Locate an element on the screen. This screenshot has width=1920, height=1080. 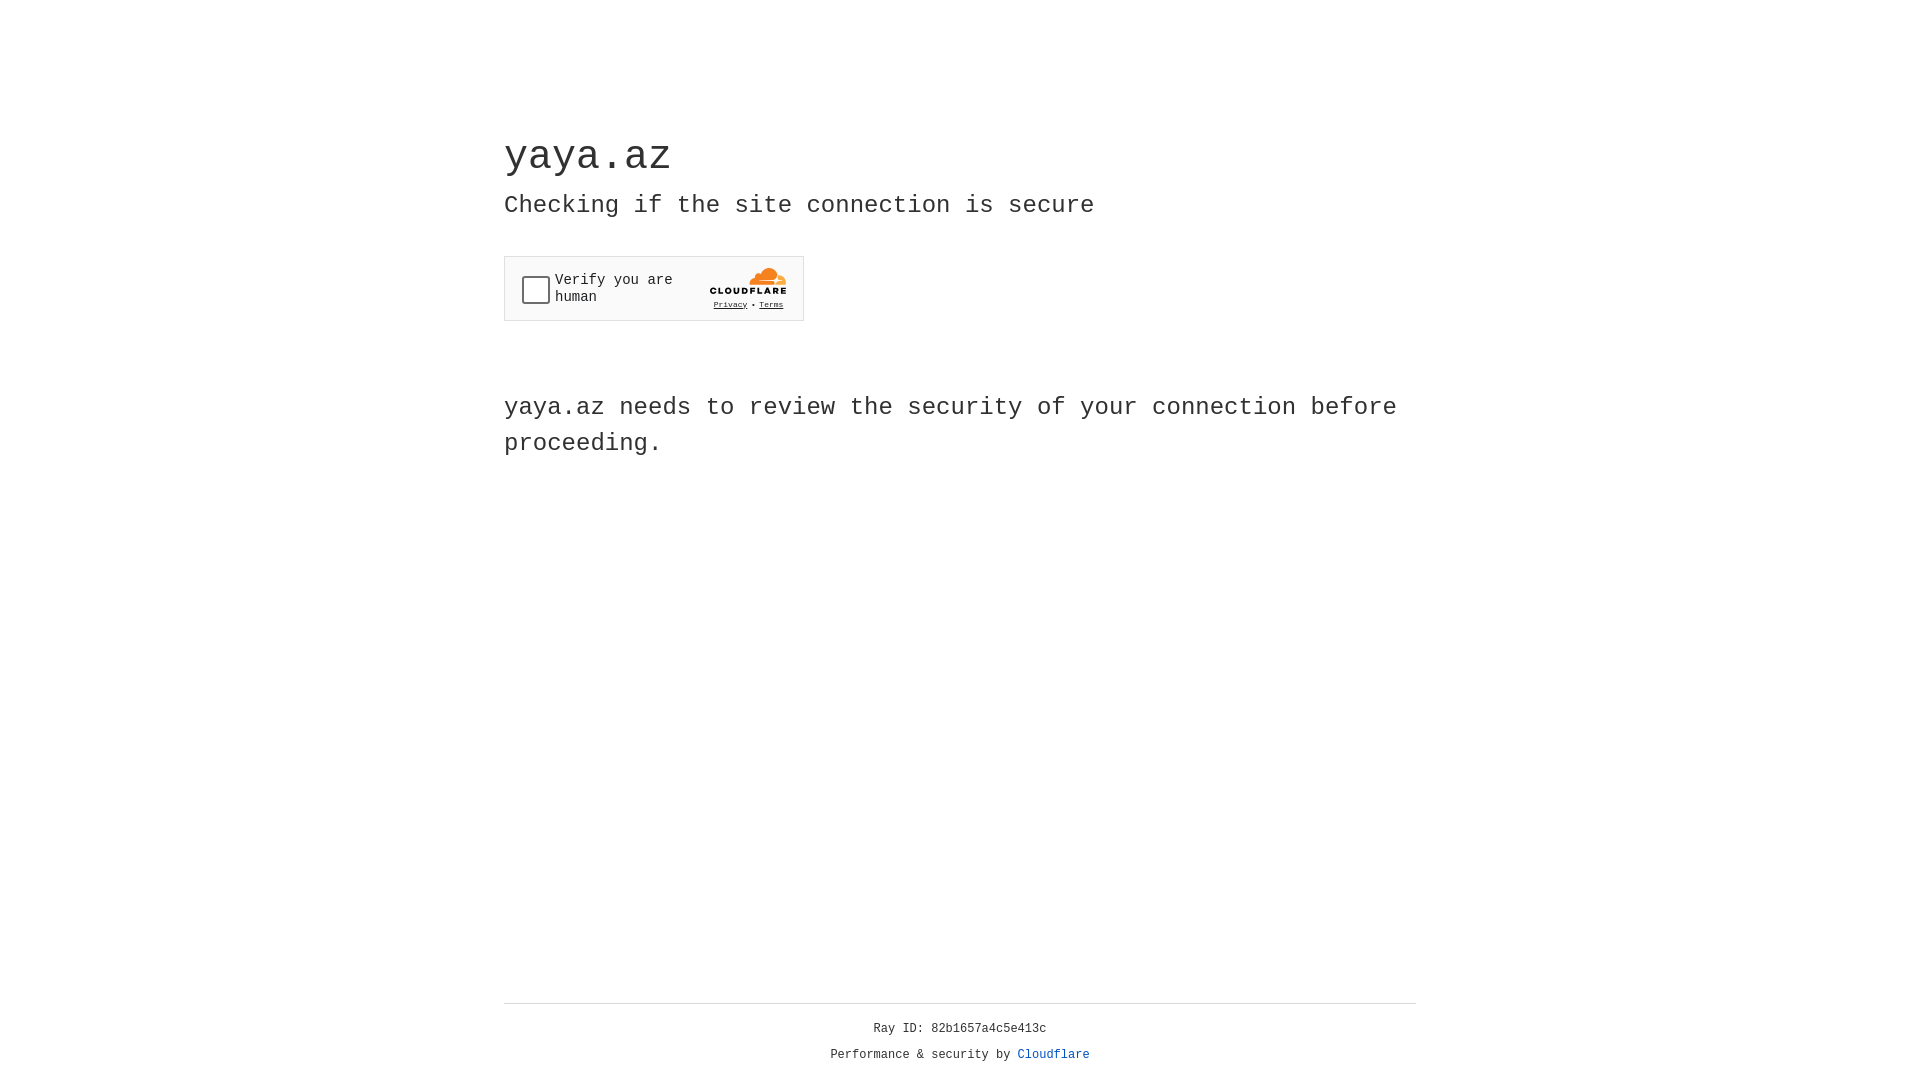
Widget containing a Cloudflare security challenge is located at coordinates (654, 288).